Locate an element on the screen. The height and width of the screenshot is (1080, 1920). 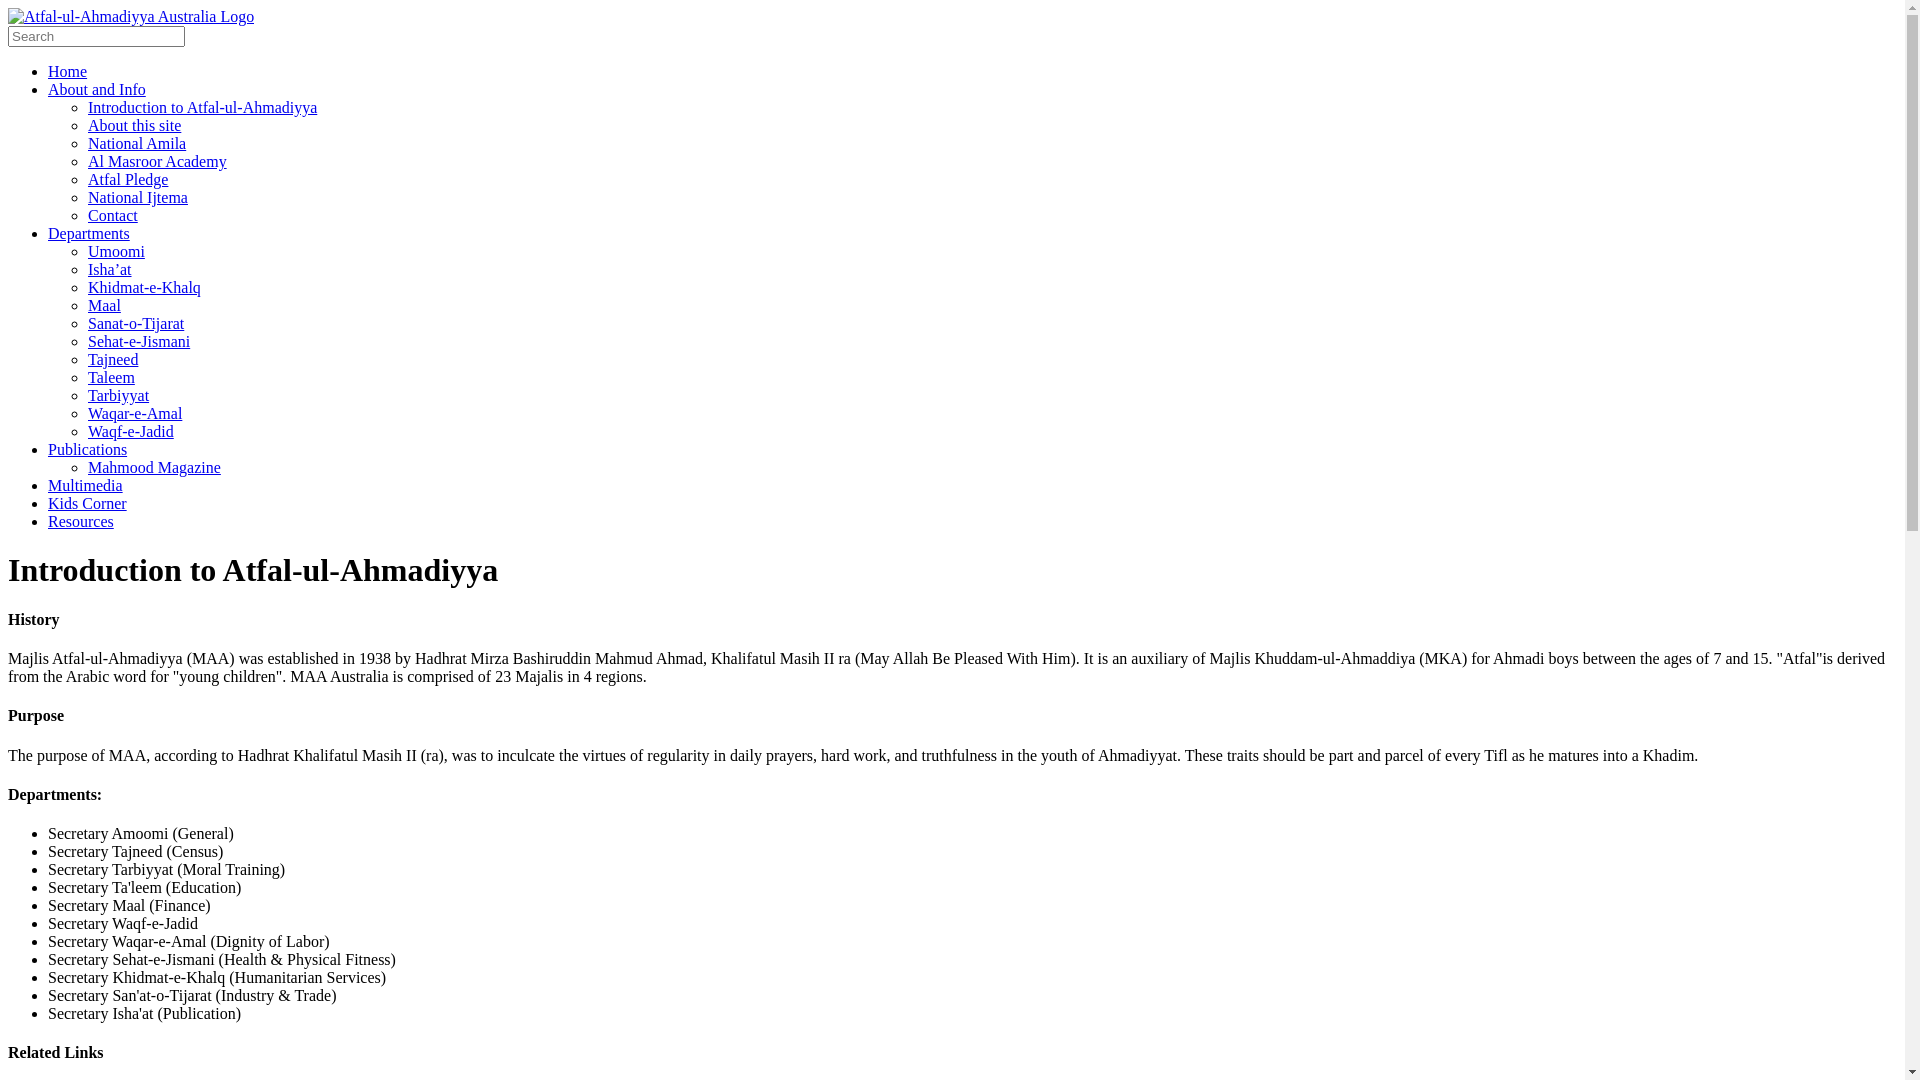
Tajneed is located at coordinates (113, 360).